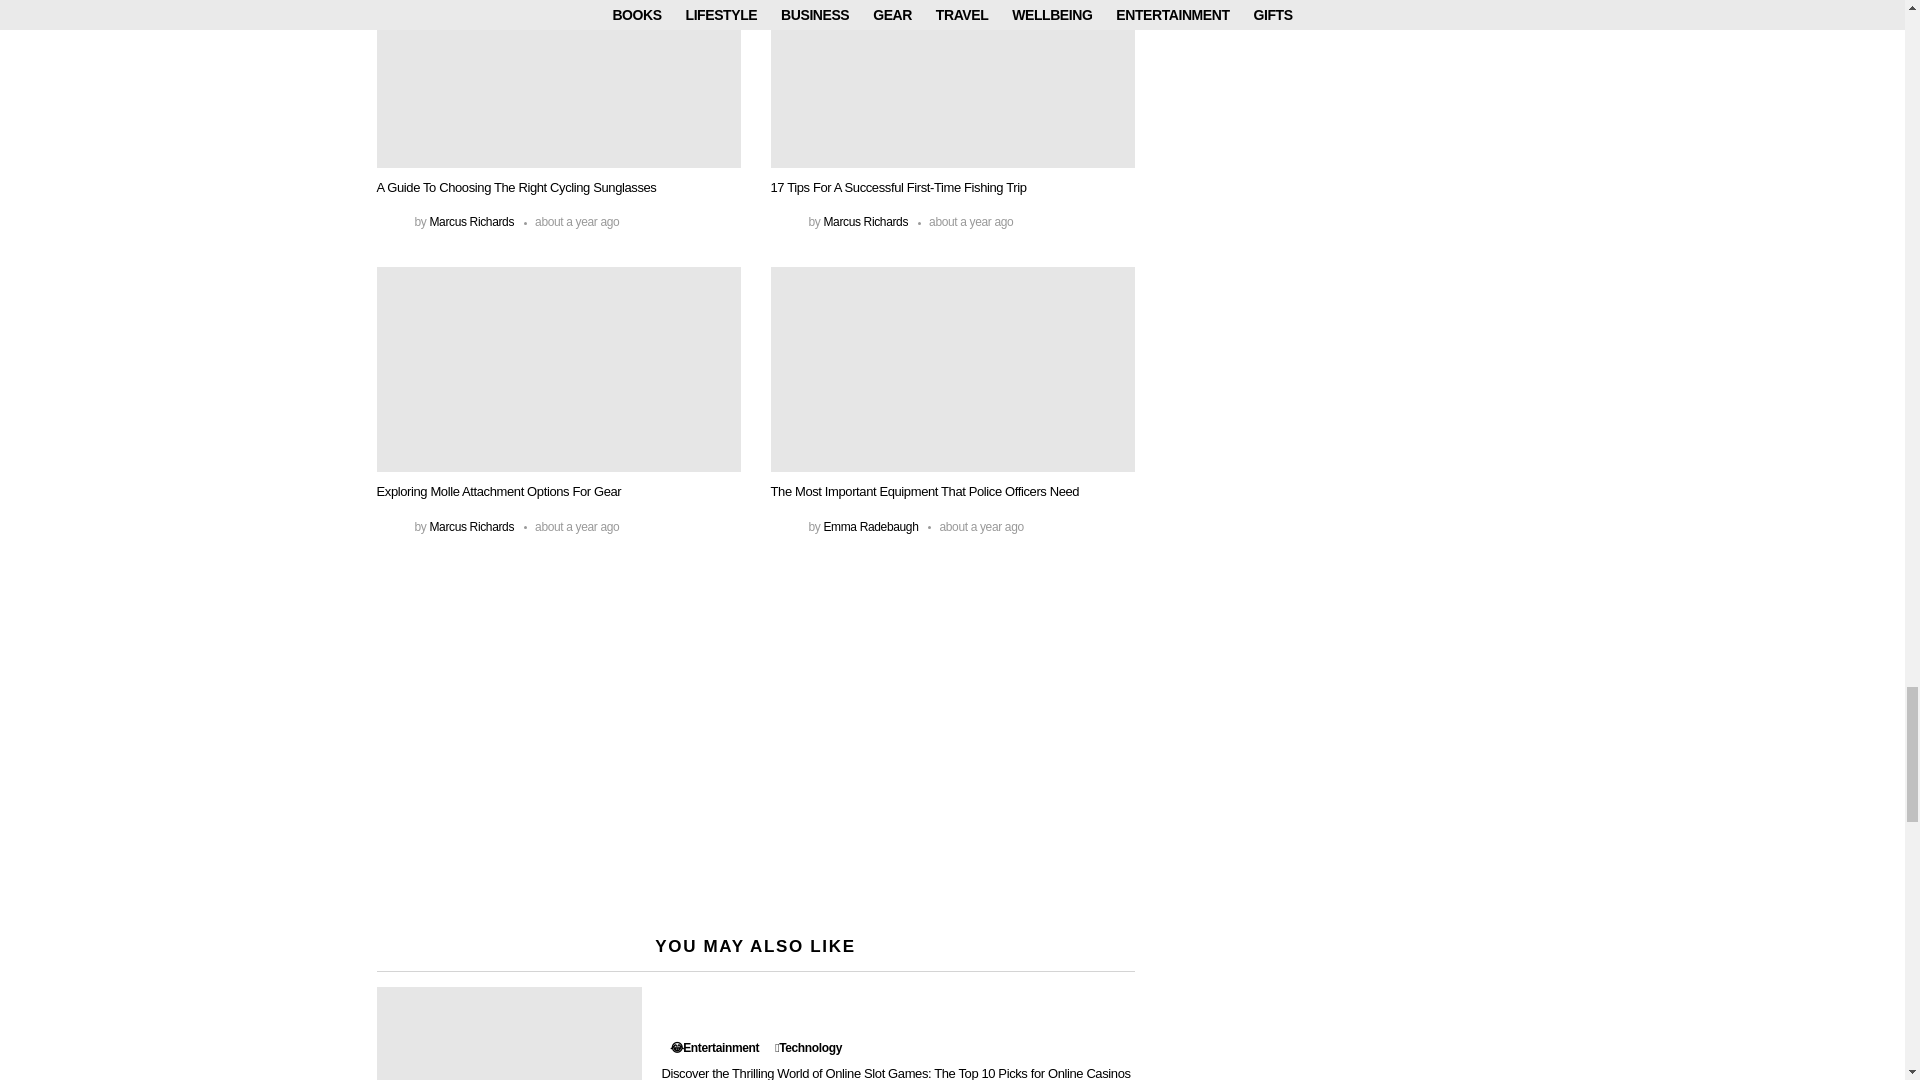 Image resolution: width=1920 pixels, height=1080 pixels. What do you see at coordinates (471, 221) in the screenshot?
I see `Posts by Marcus Richards` at bounding box center [471, 221].